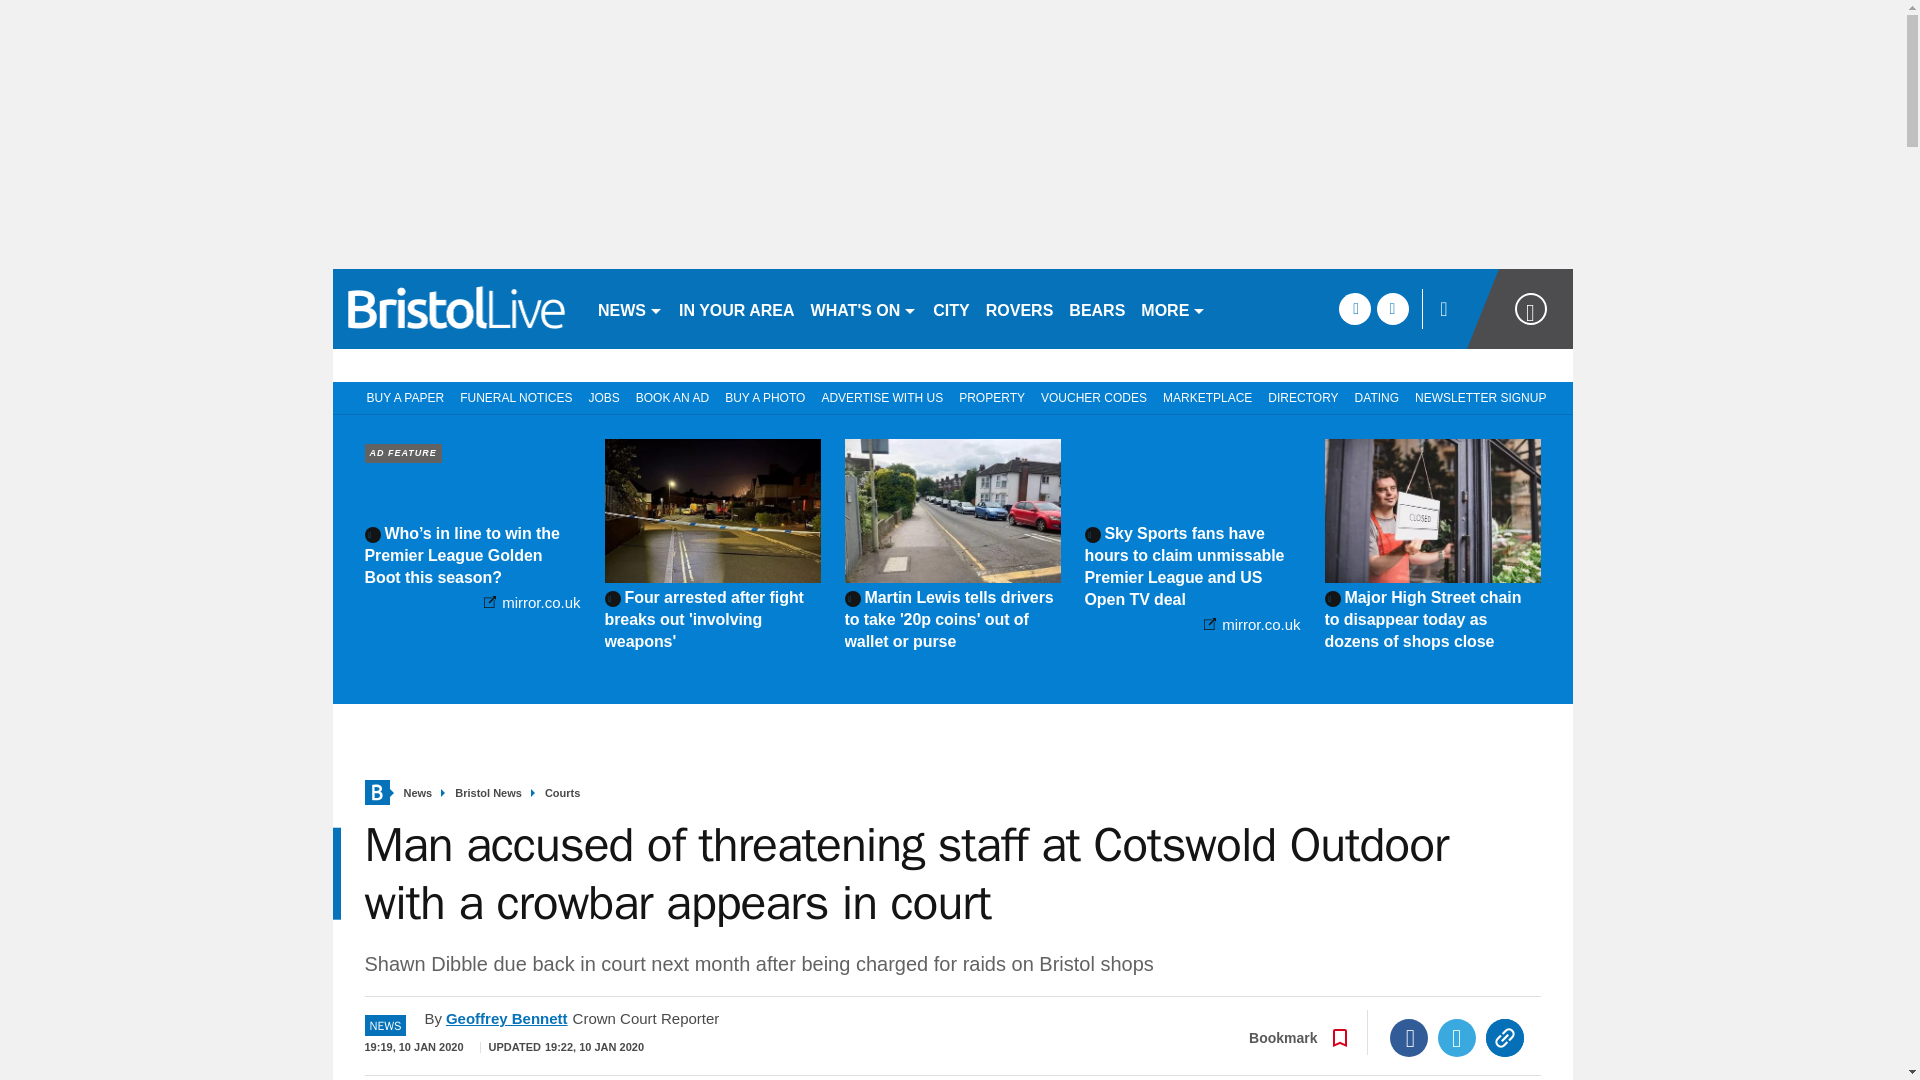  What do you see at coordinates (456, 308) in the screenshot?
I see `bristolpost` at bounding box center [456, 308].